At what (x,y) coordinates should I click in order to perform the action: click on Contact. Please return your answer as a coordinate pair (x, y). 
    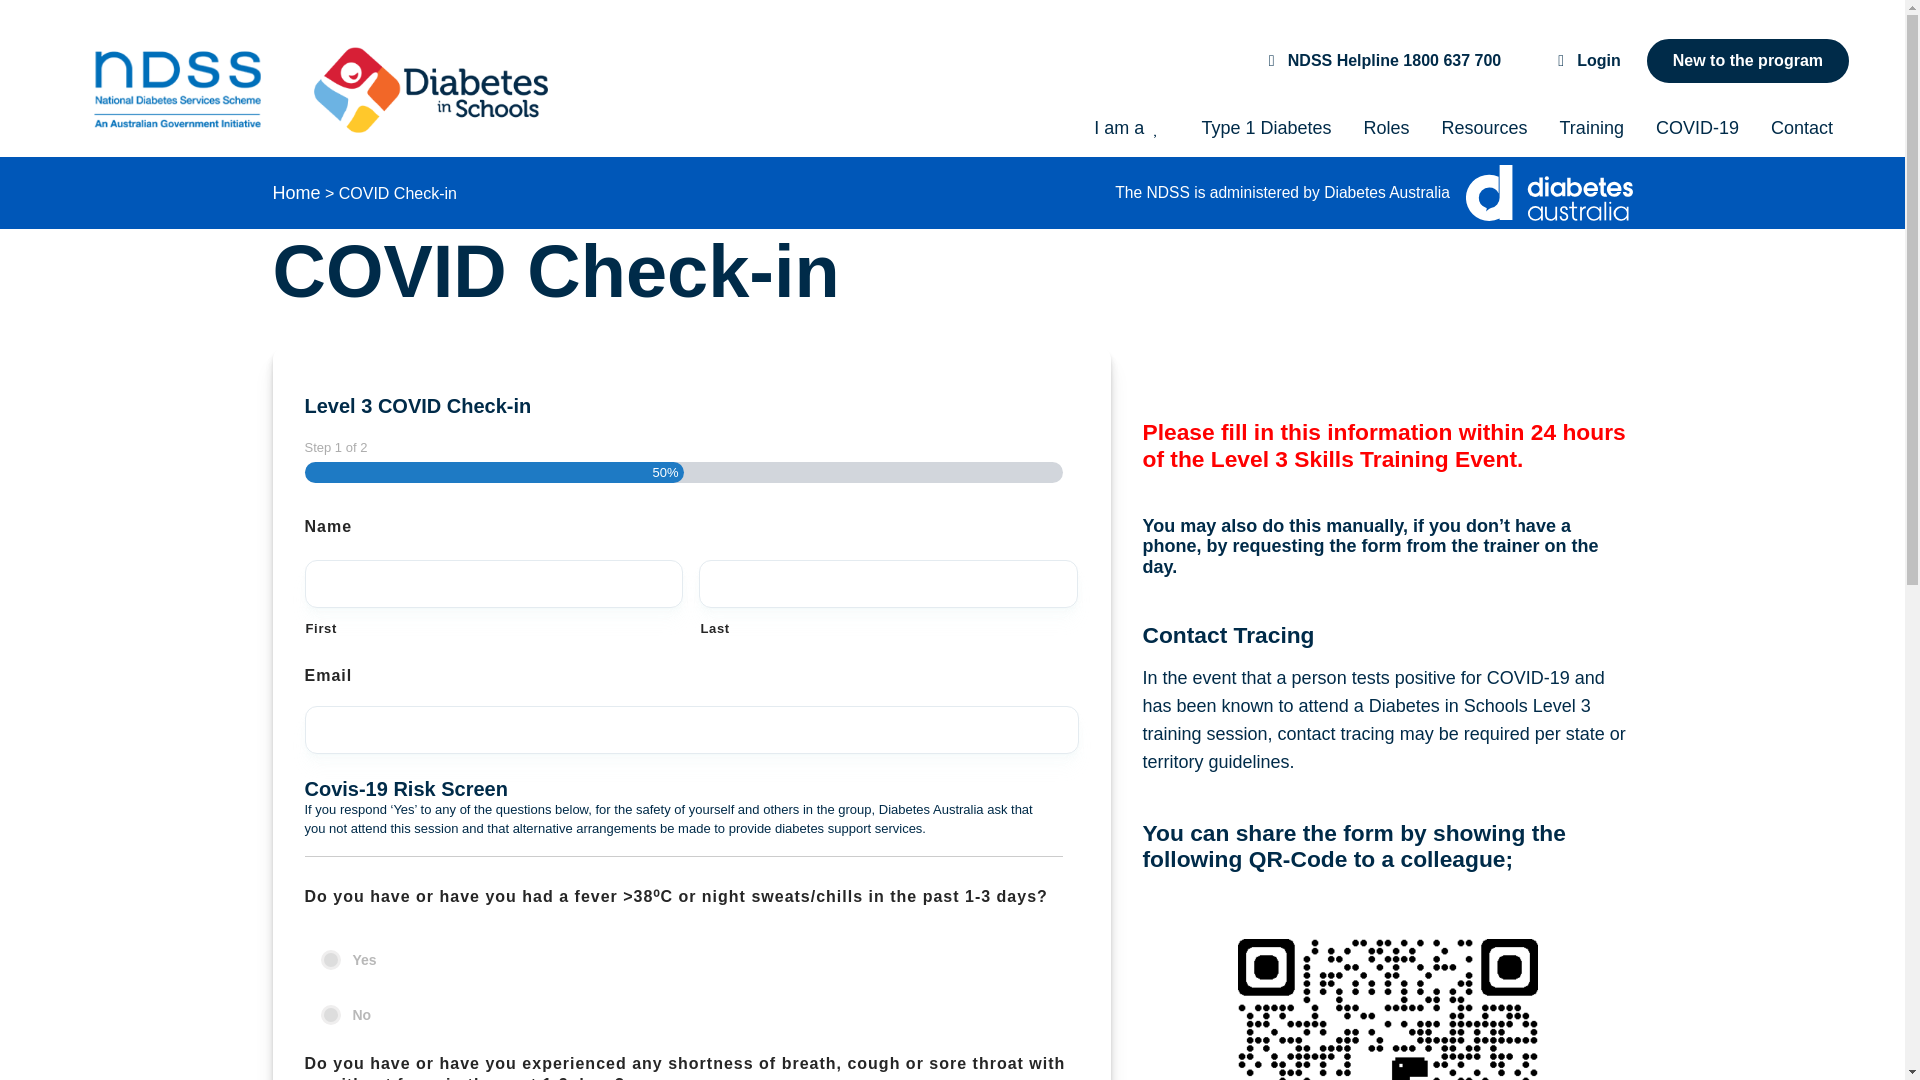
    Looking at the image, I should click on (1801, 128).